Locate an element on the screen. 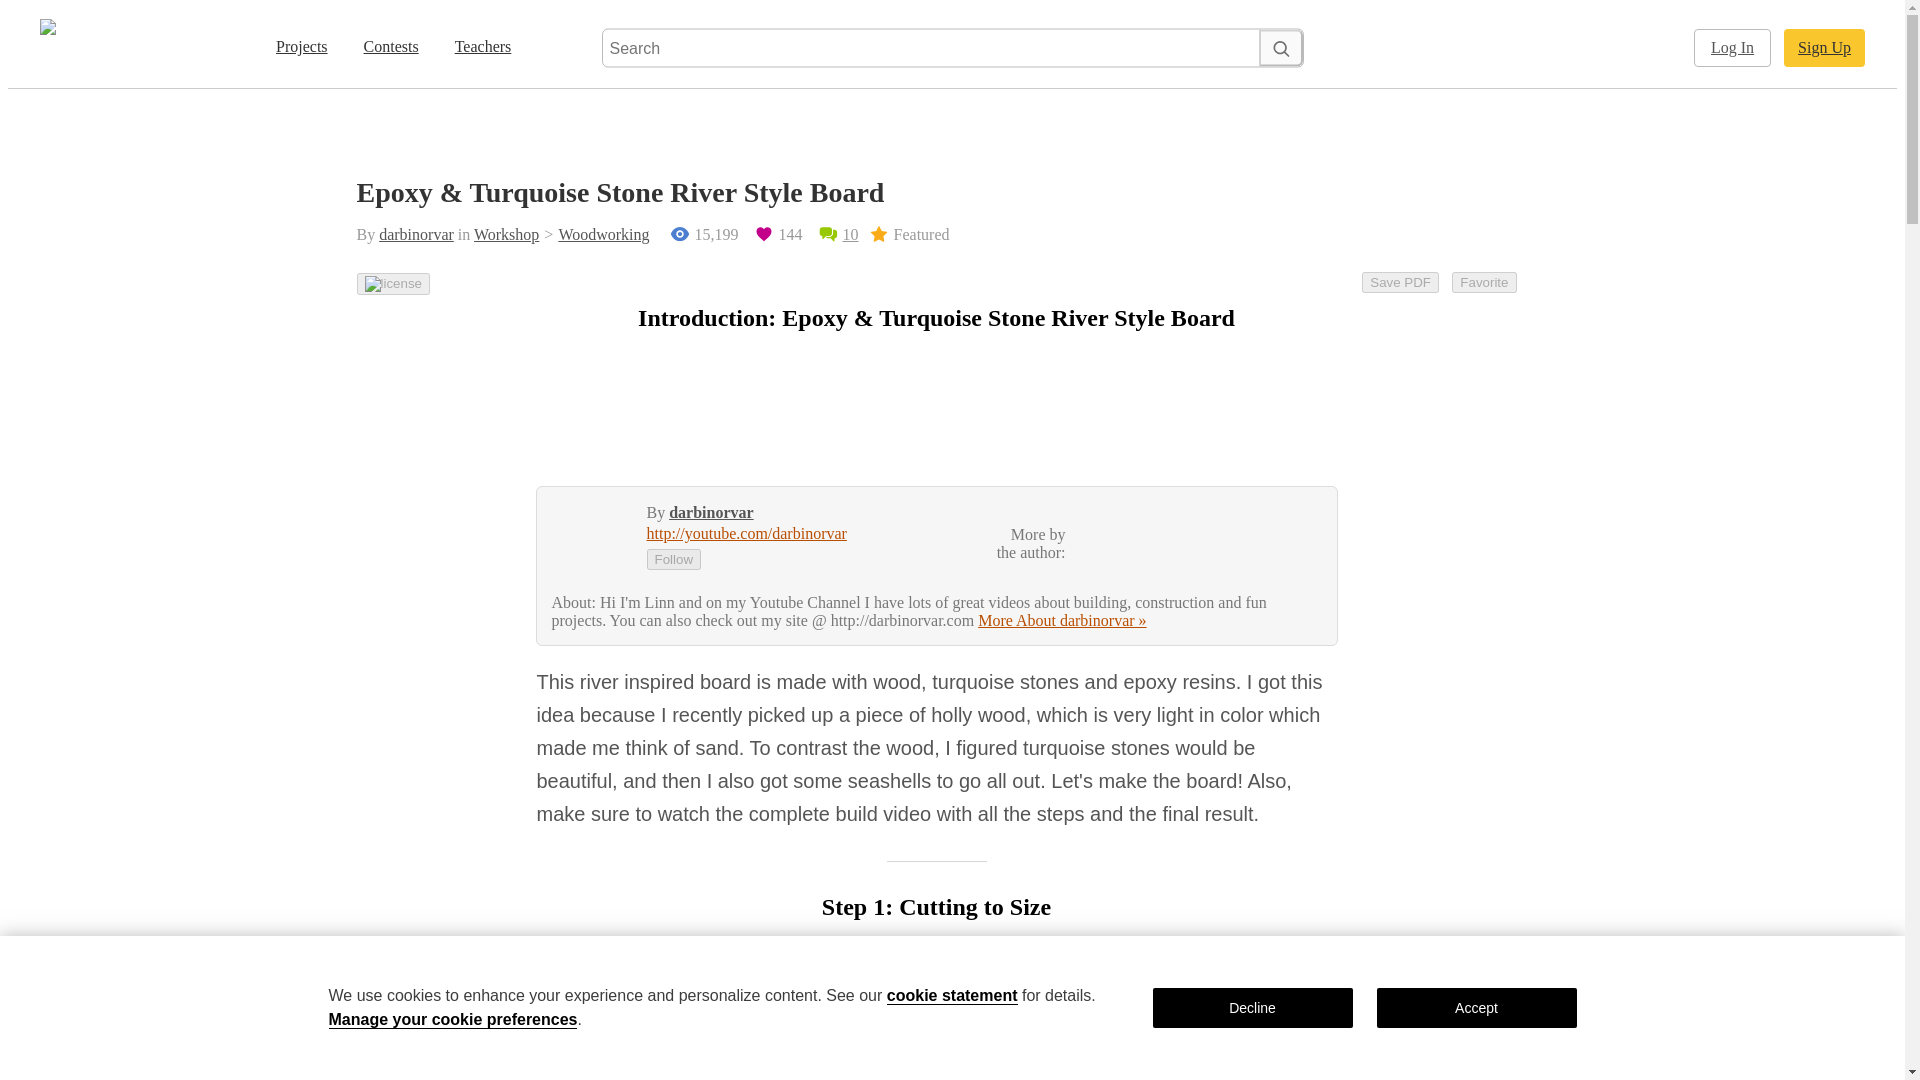 The image size is (1920, 1080). Log In is located at coordinates (1732, 48).